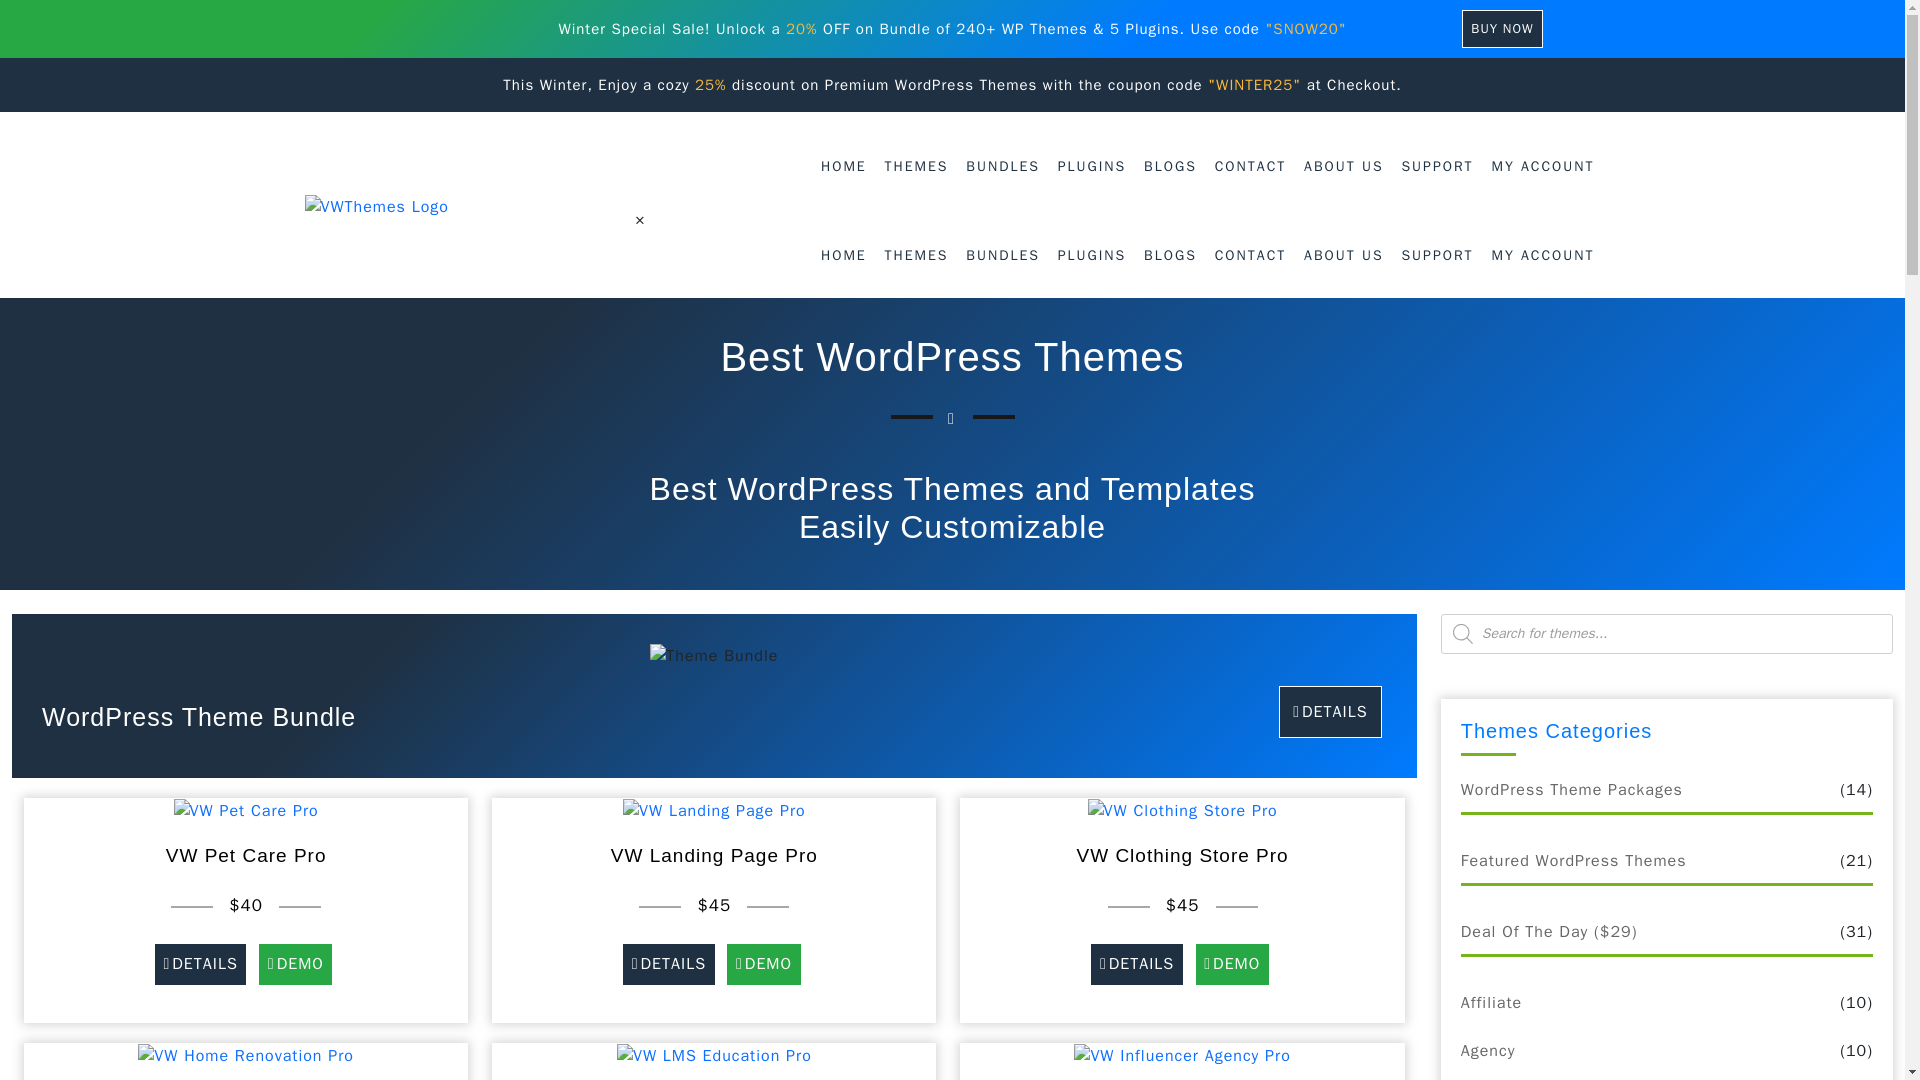 The image size is (1920, 1080). I want to click on BLOGS, so click(1170, 256).